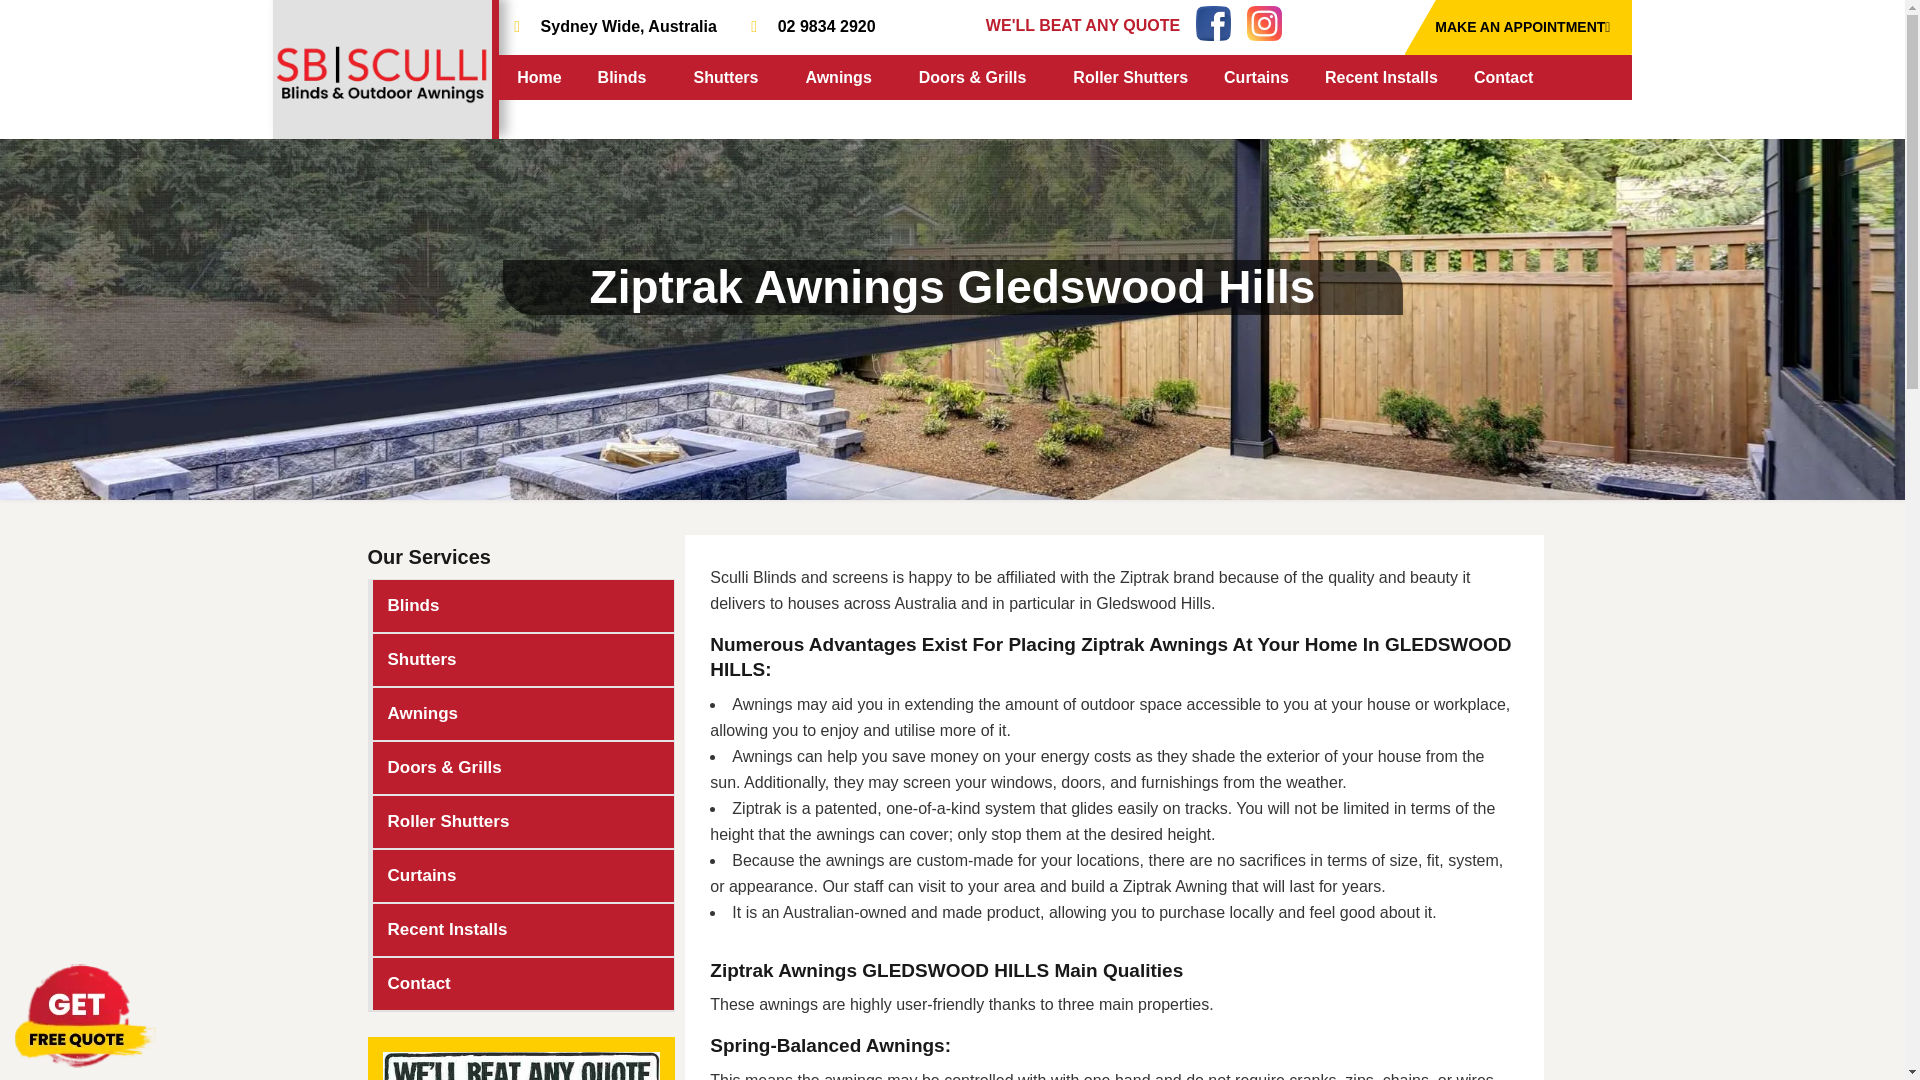 The image size is (1920, 1080). I want to click on Curtains, so click(1256, 78).